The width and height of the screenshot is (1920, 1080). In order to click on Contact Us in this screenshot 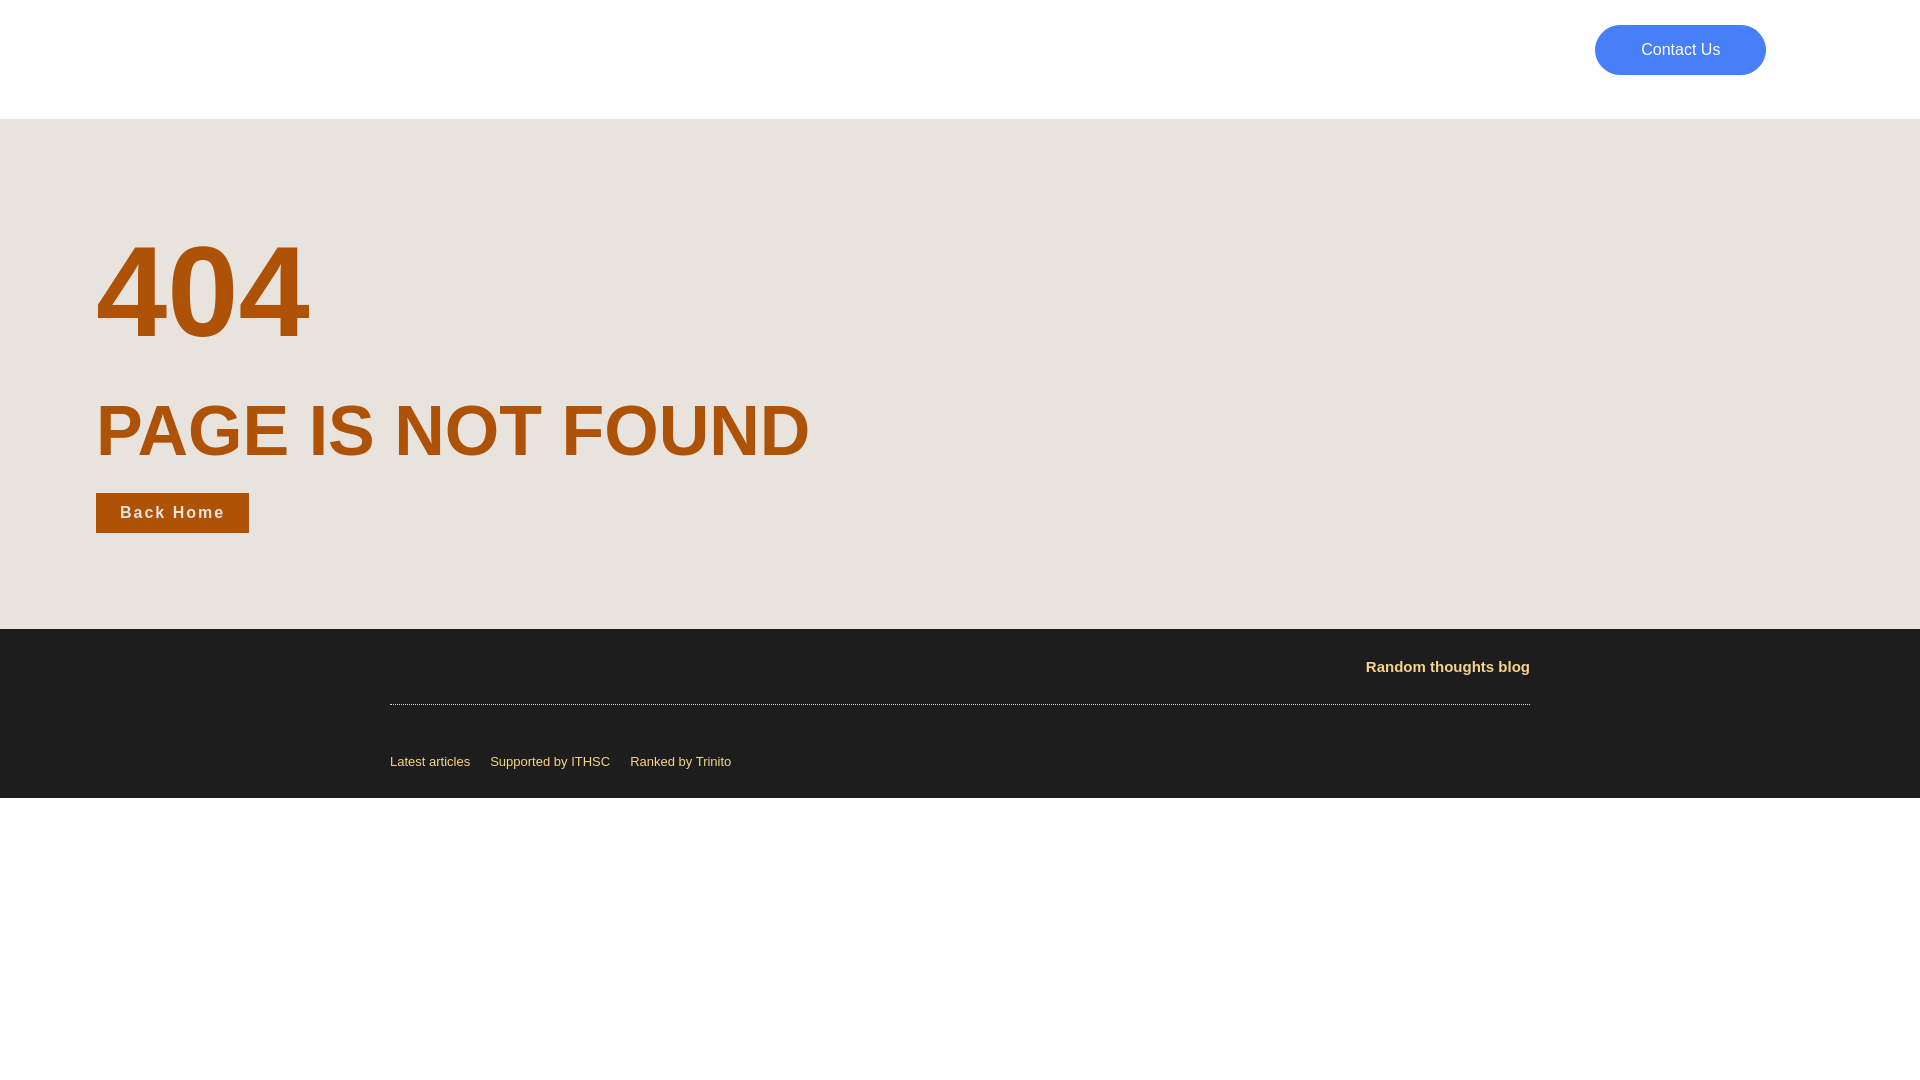, I will do `click(1680, 49)`.